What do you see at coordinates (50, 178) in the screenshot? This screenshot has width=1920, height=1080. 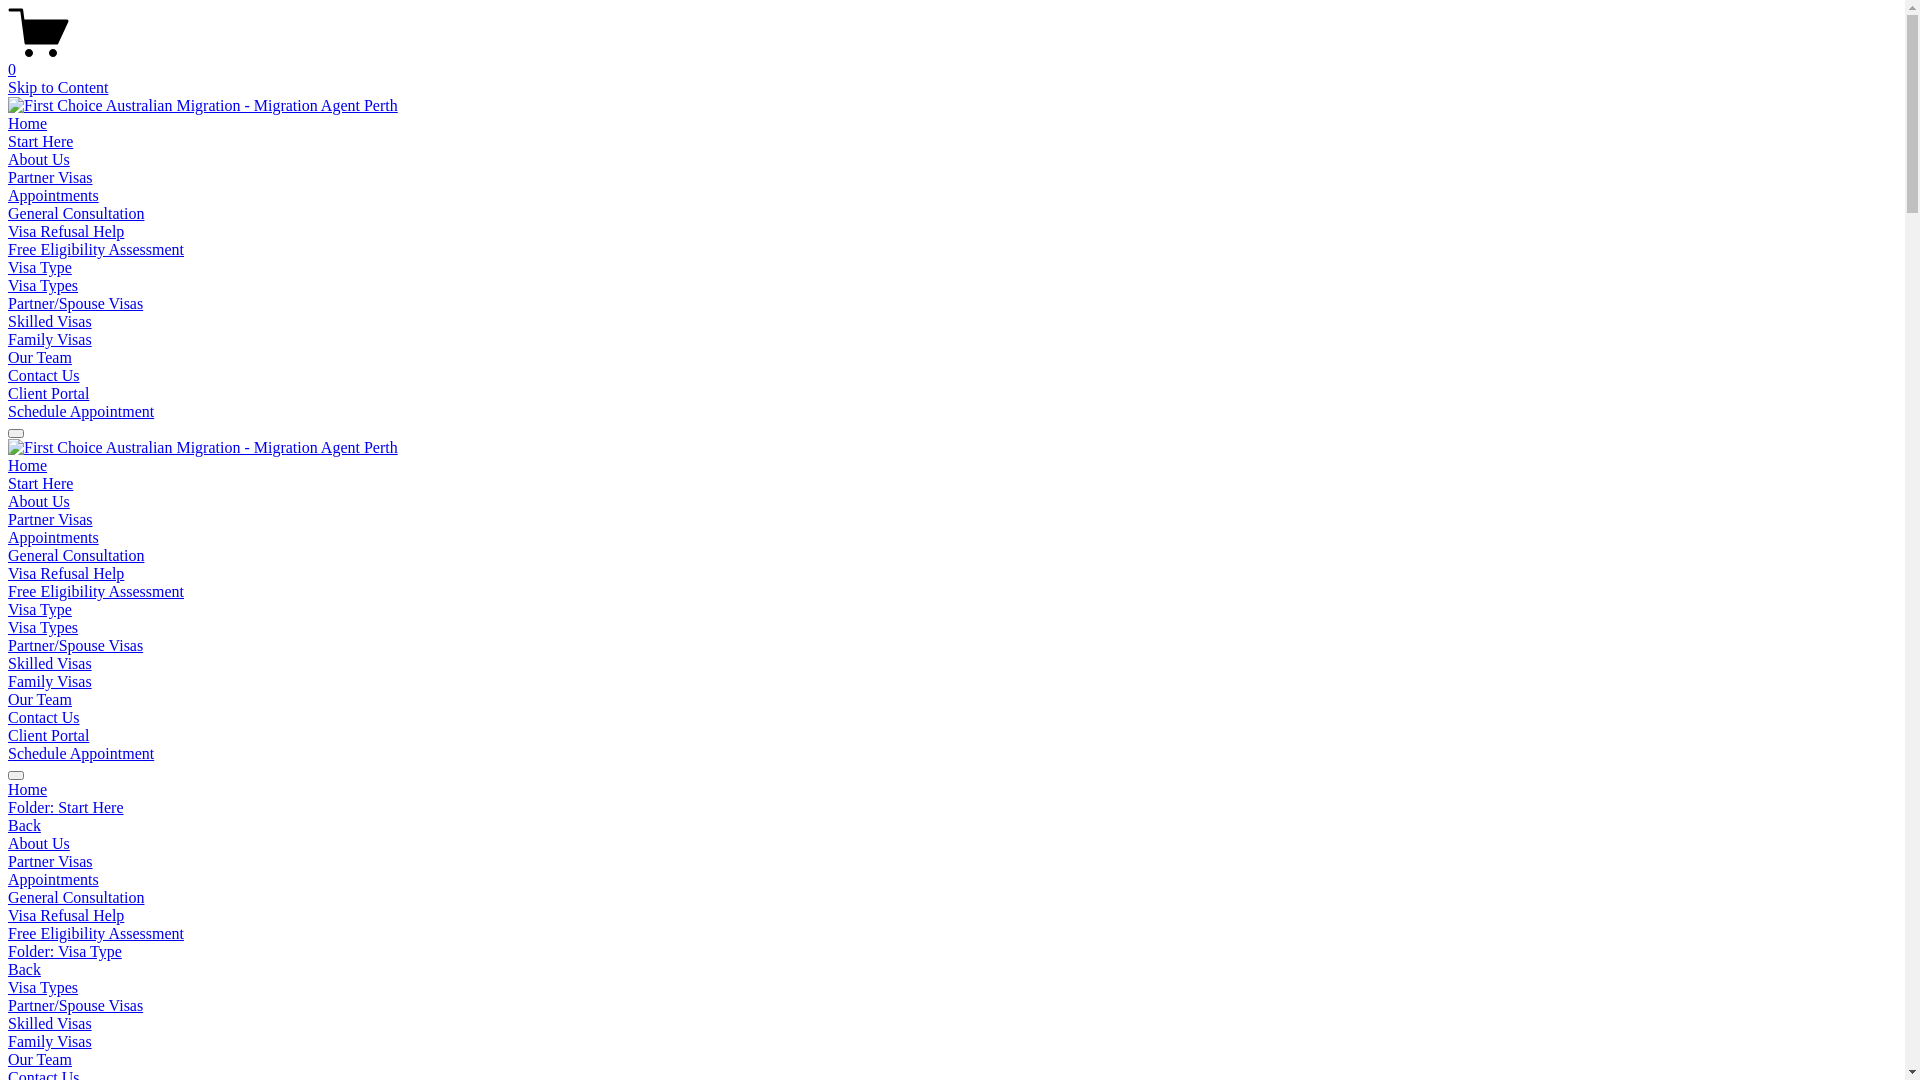 I see `Partner Visas` at bounding box center [50, 178].